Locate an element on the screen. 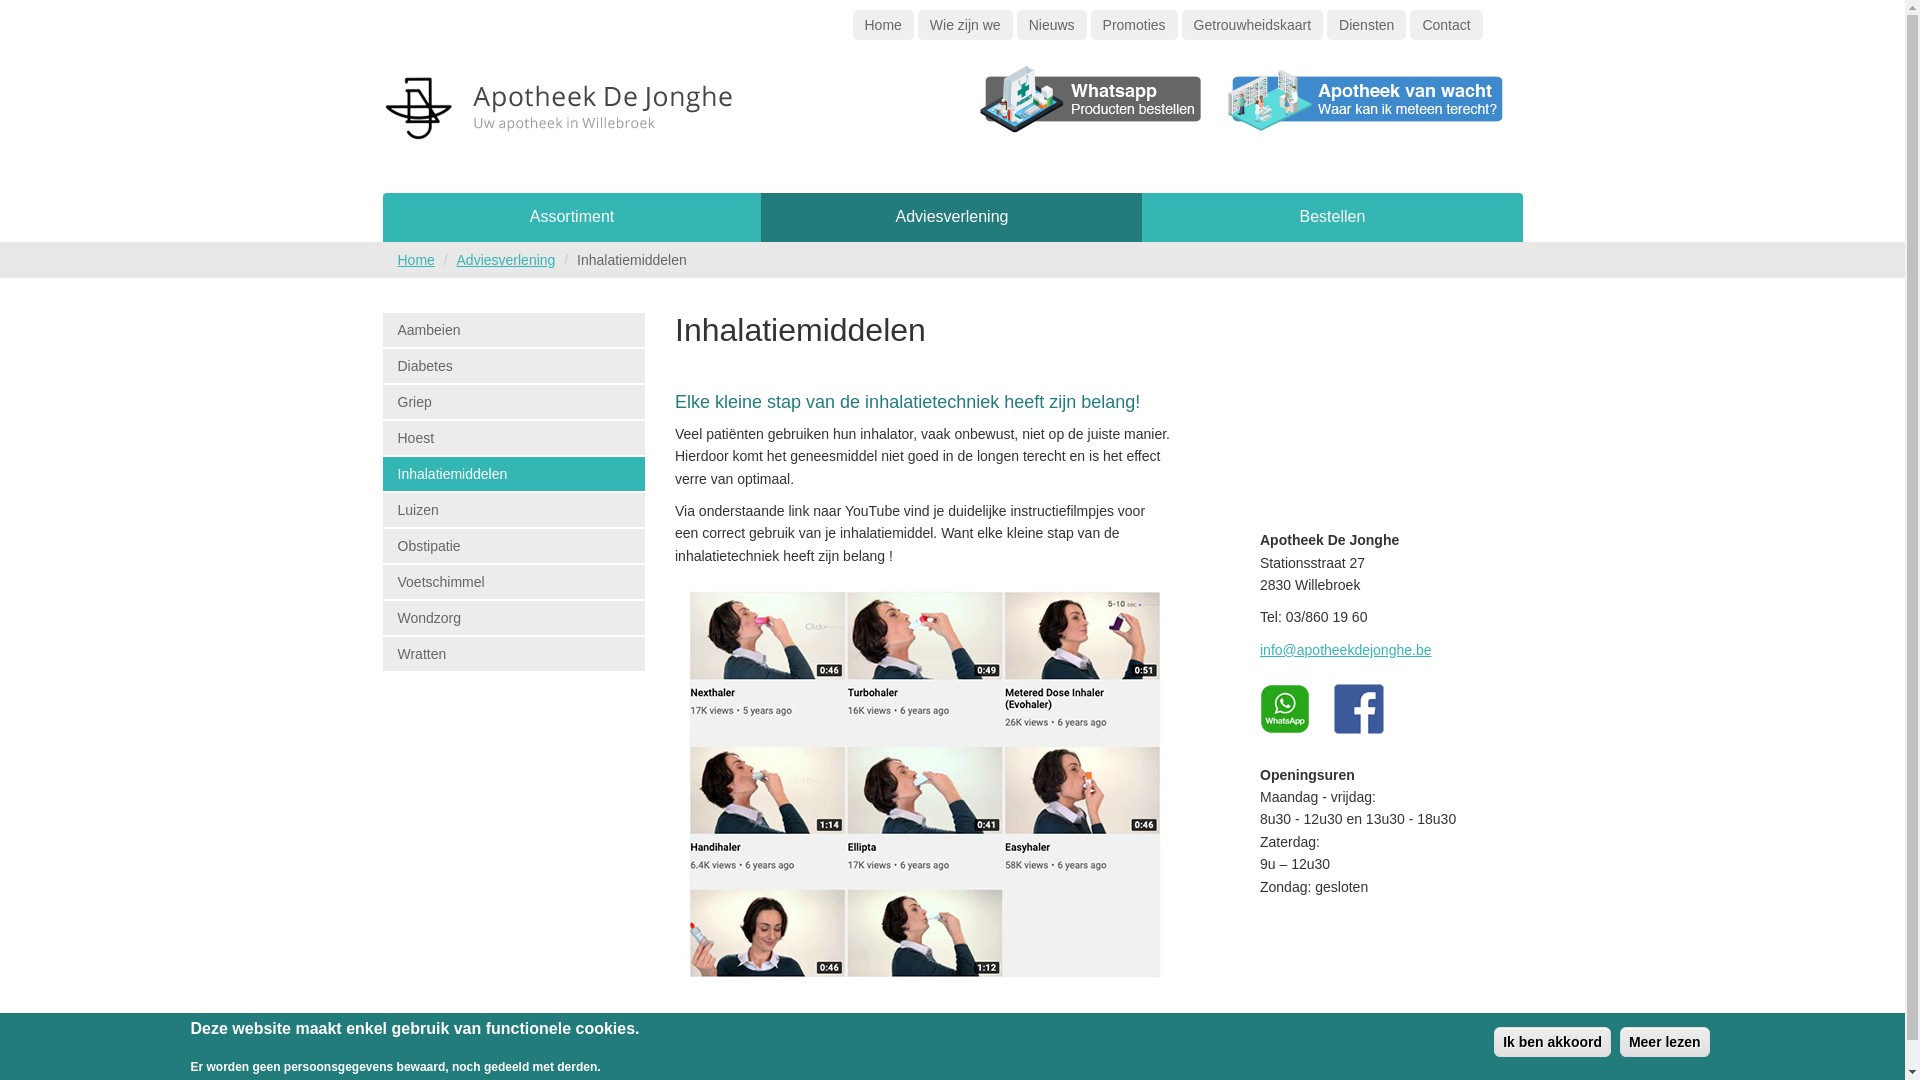  Griep is located at coordinates (514, 402).